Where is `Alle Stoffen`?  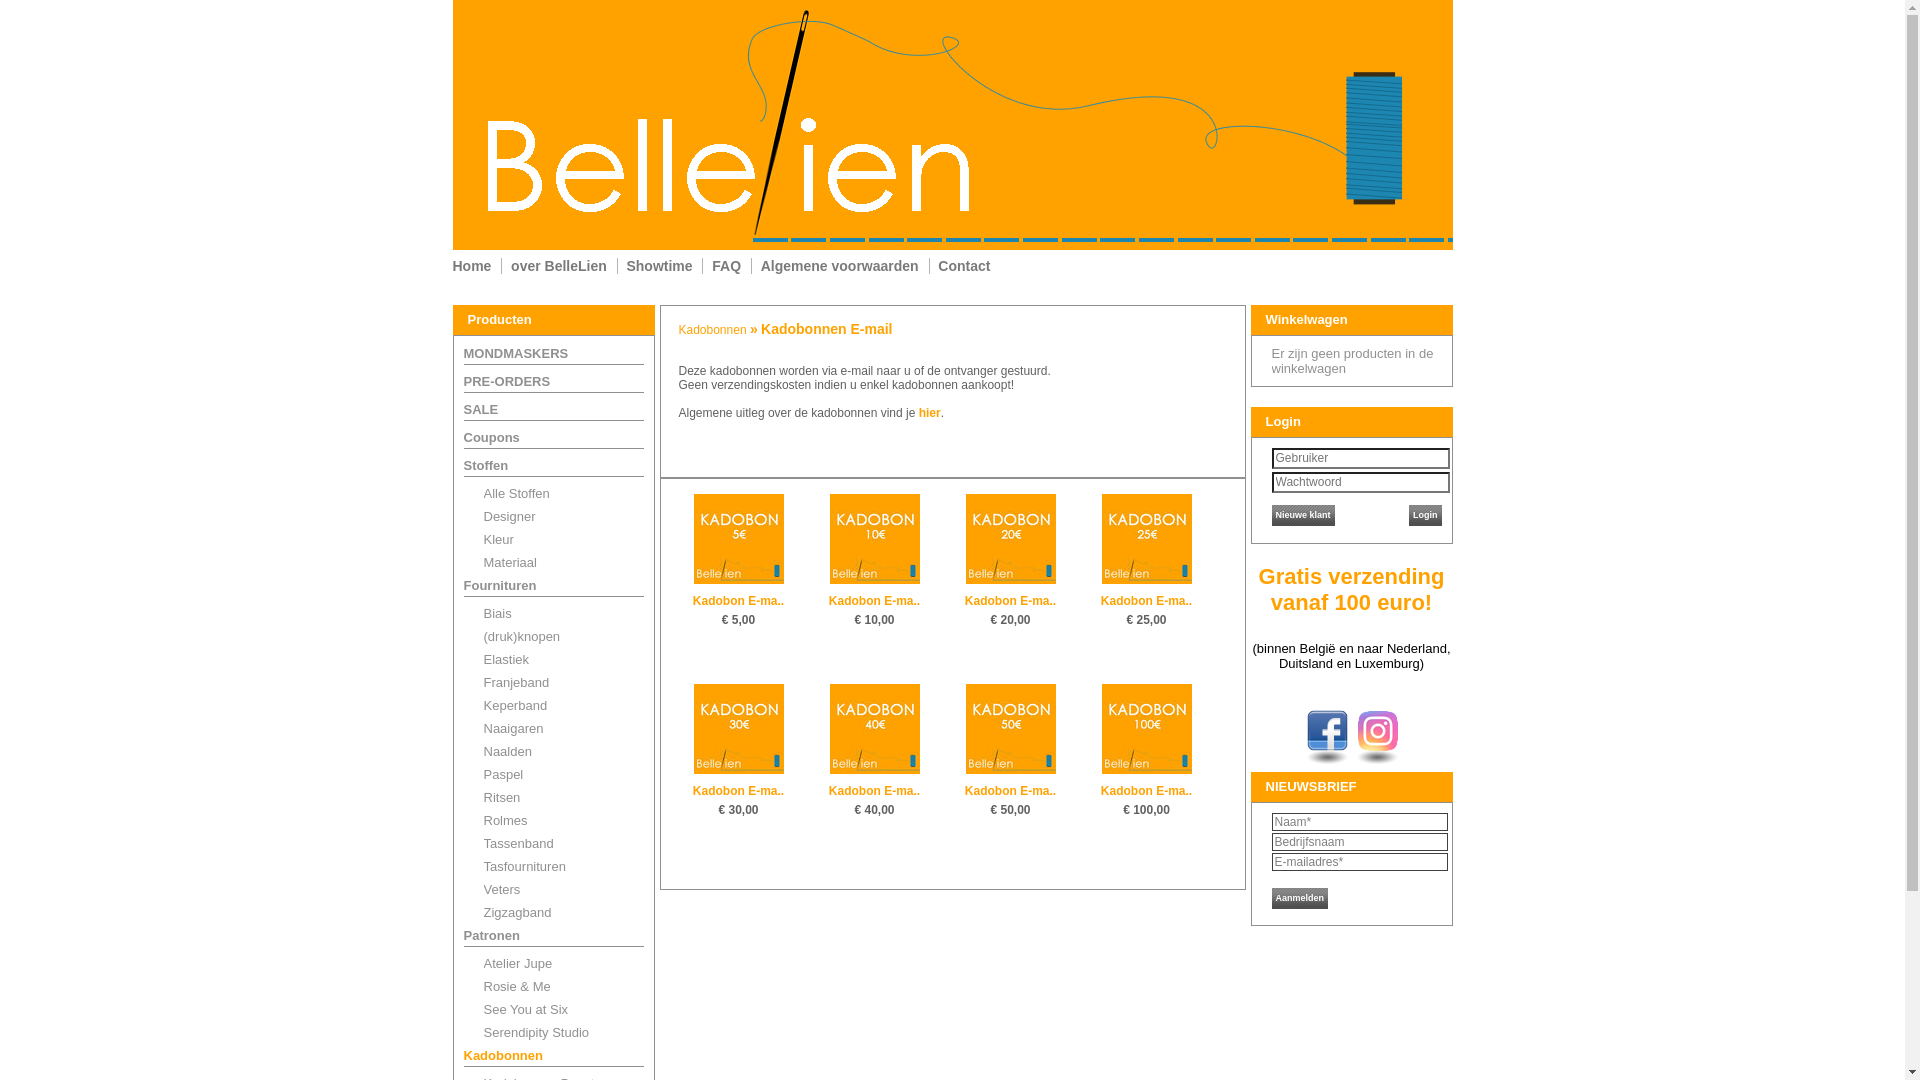
Alle Stoffen is located at coordinates (517, 494).